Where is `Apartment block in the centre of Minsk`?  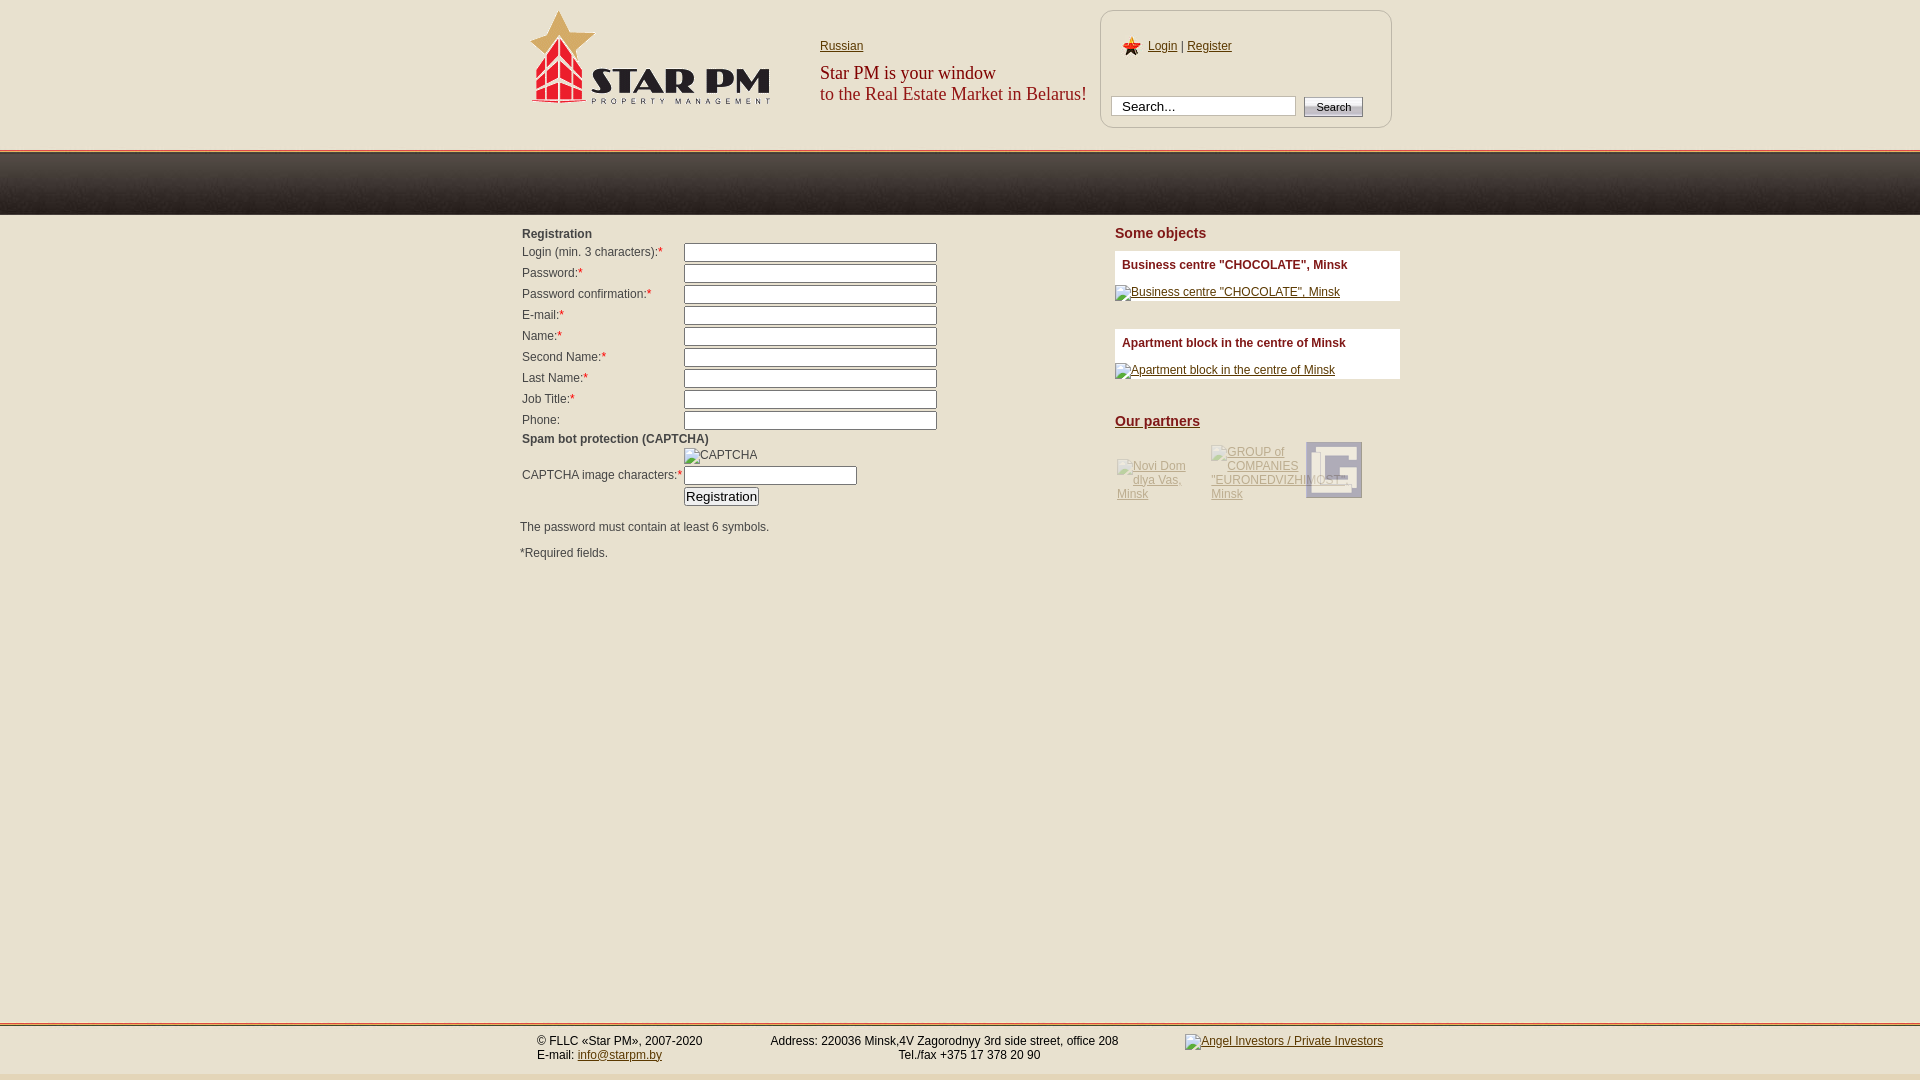 Apartment block in the centre of Minsk is located at coordinates (1225, 371).